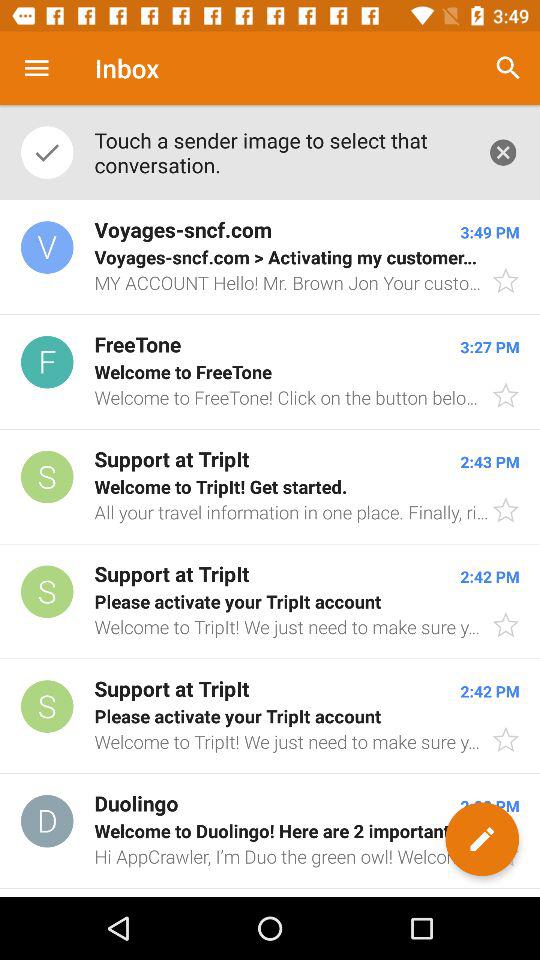 The height and width of the screenshot is (960, 540). I want to click on tap the icon to the right of touch a sender icon, so click(508, 68).